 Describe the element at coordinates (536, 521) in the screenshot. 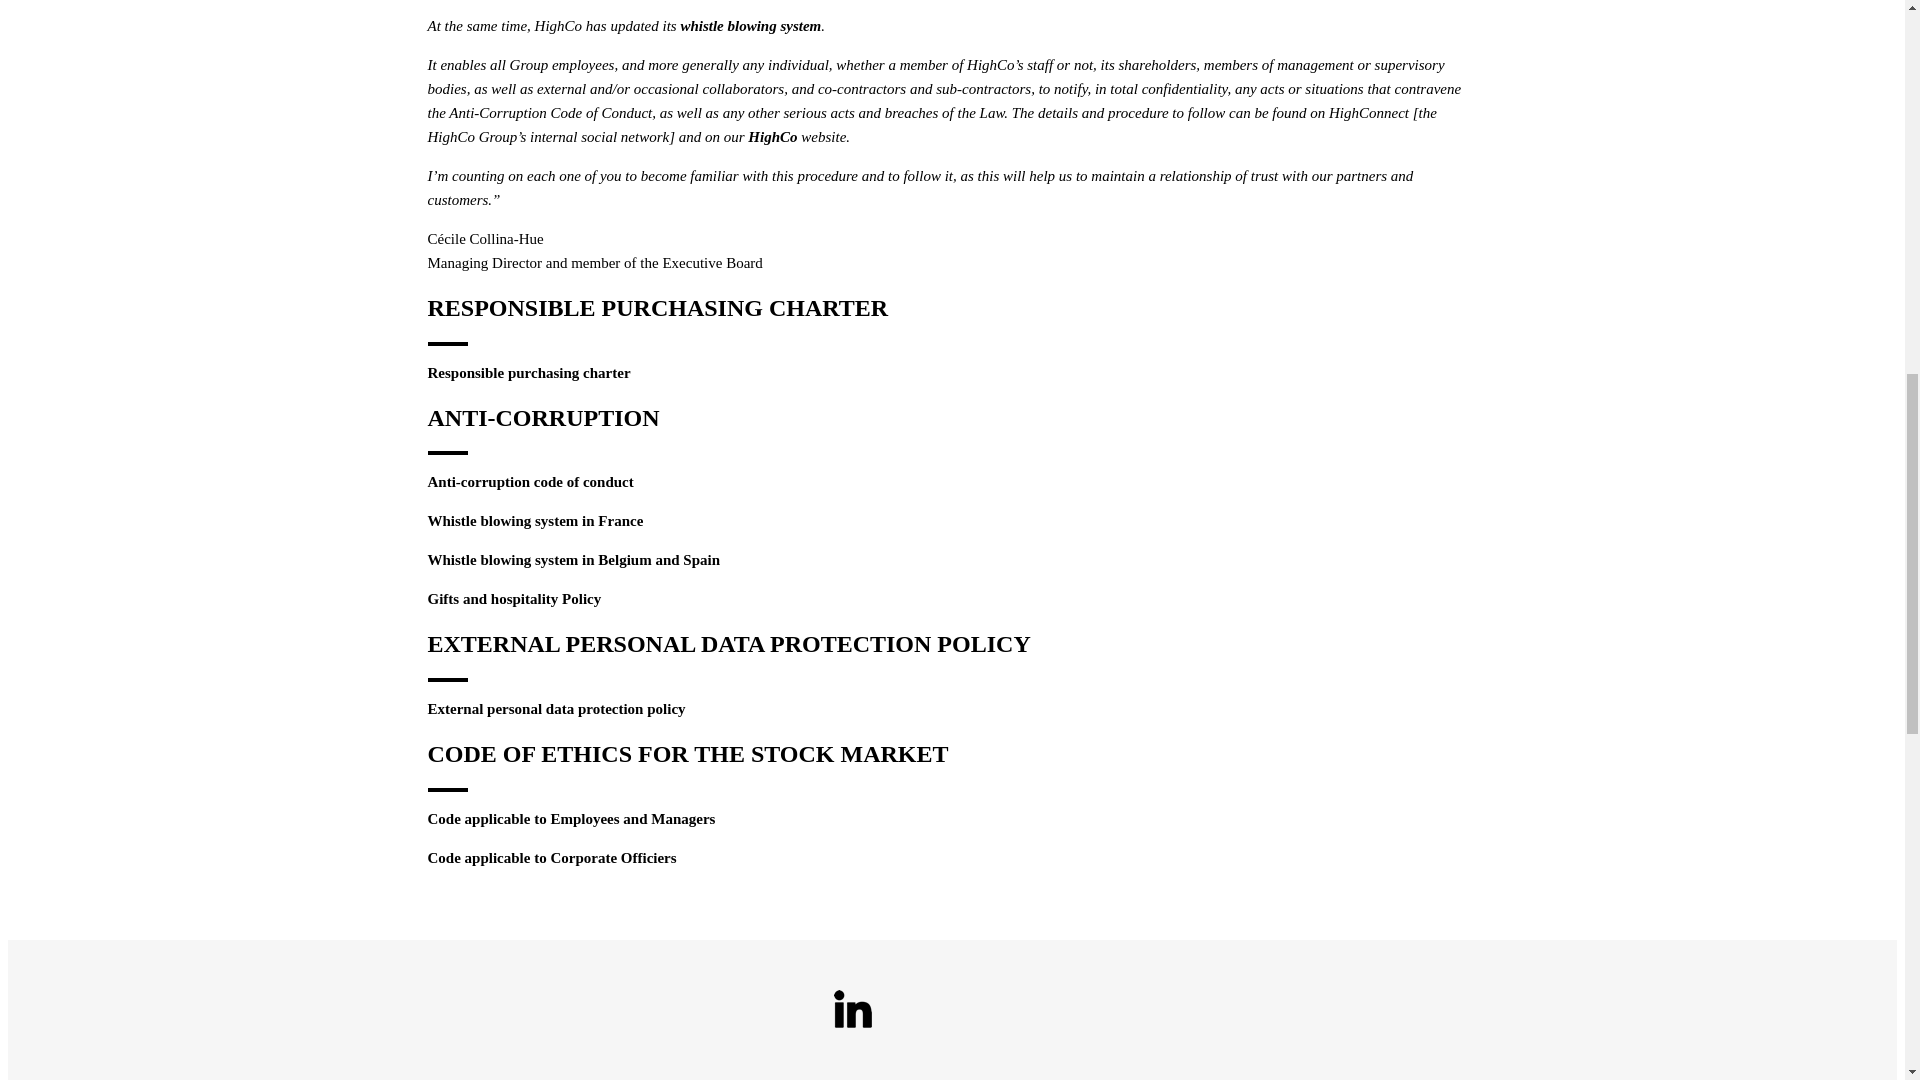

I see `Whistle blowing system in France` at that location.